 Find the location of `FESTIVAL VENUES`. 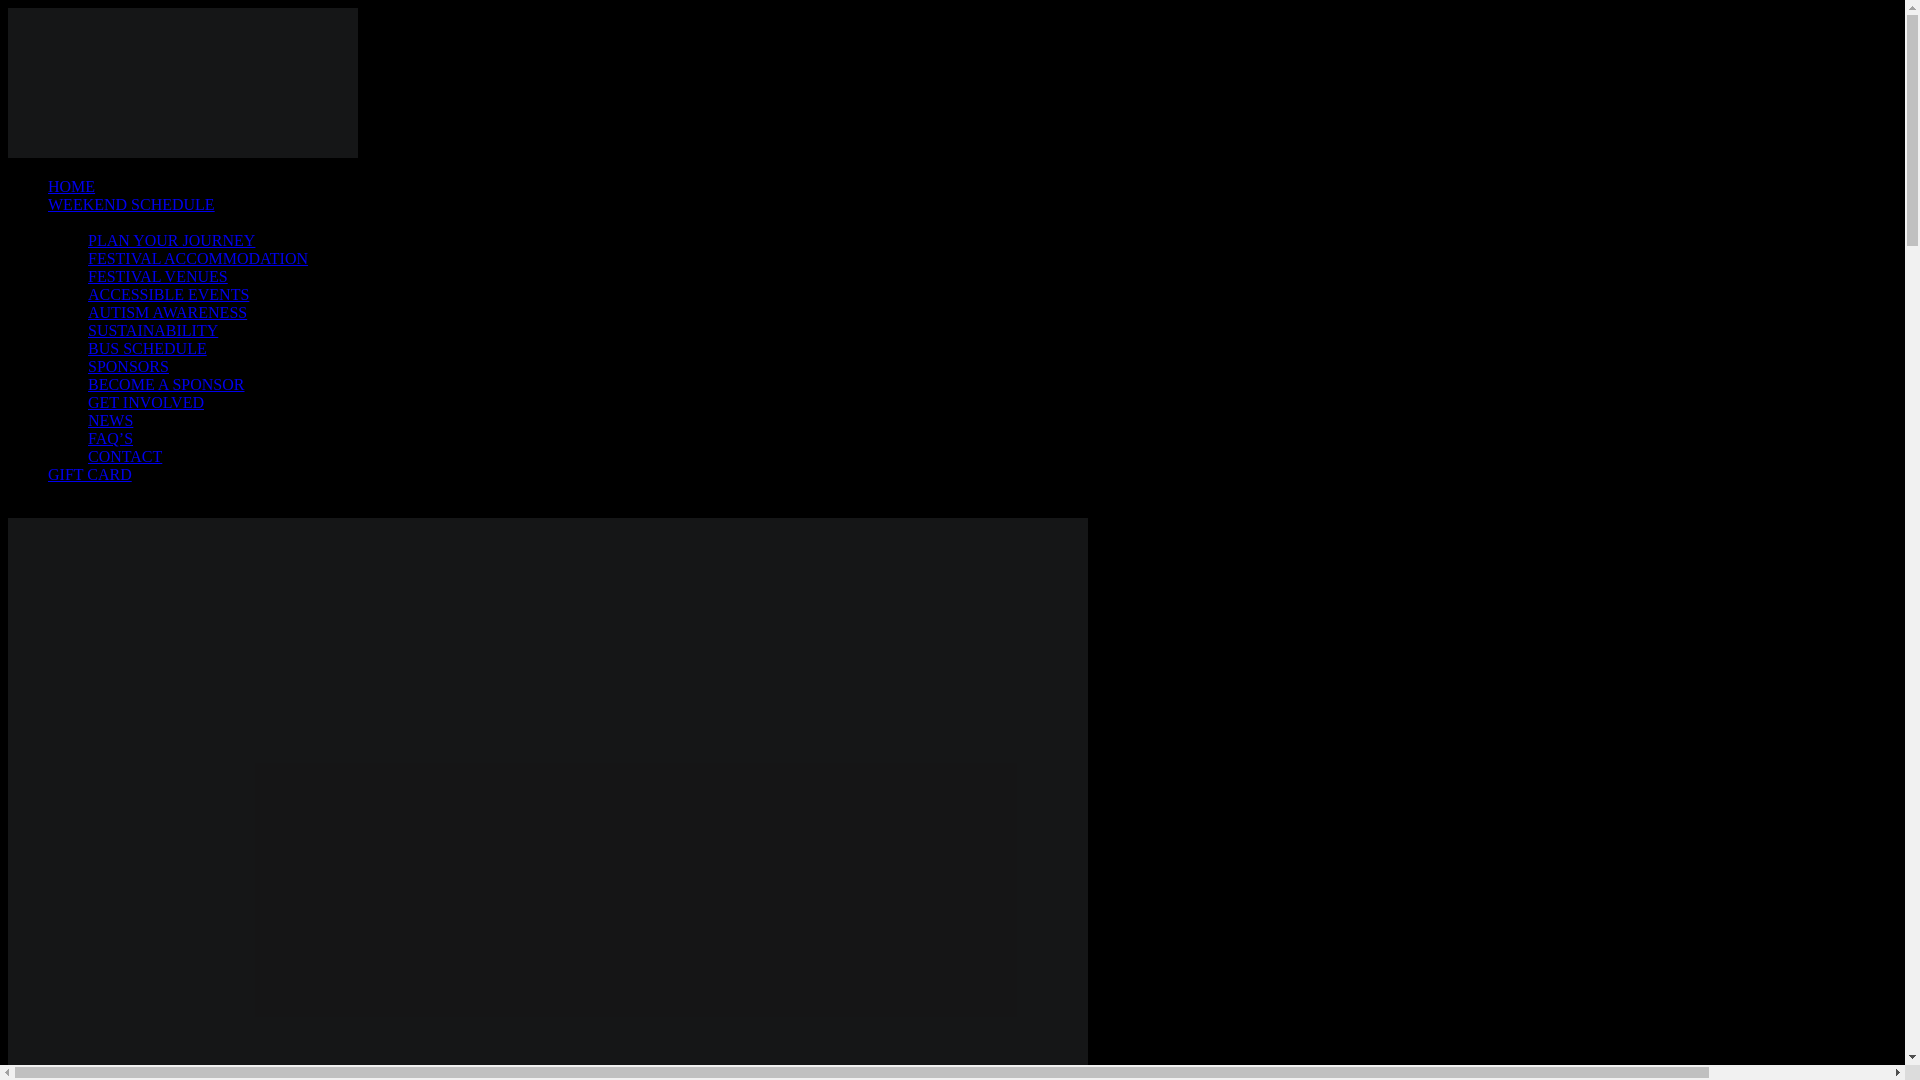

FESTIVAL VENUES is located at coordinates (158, 276).